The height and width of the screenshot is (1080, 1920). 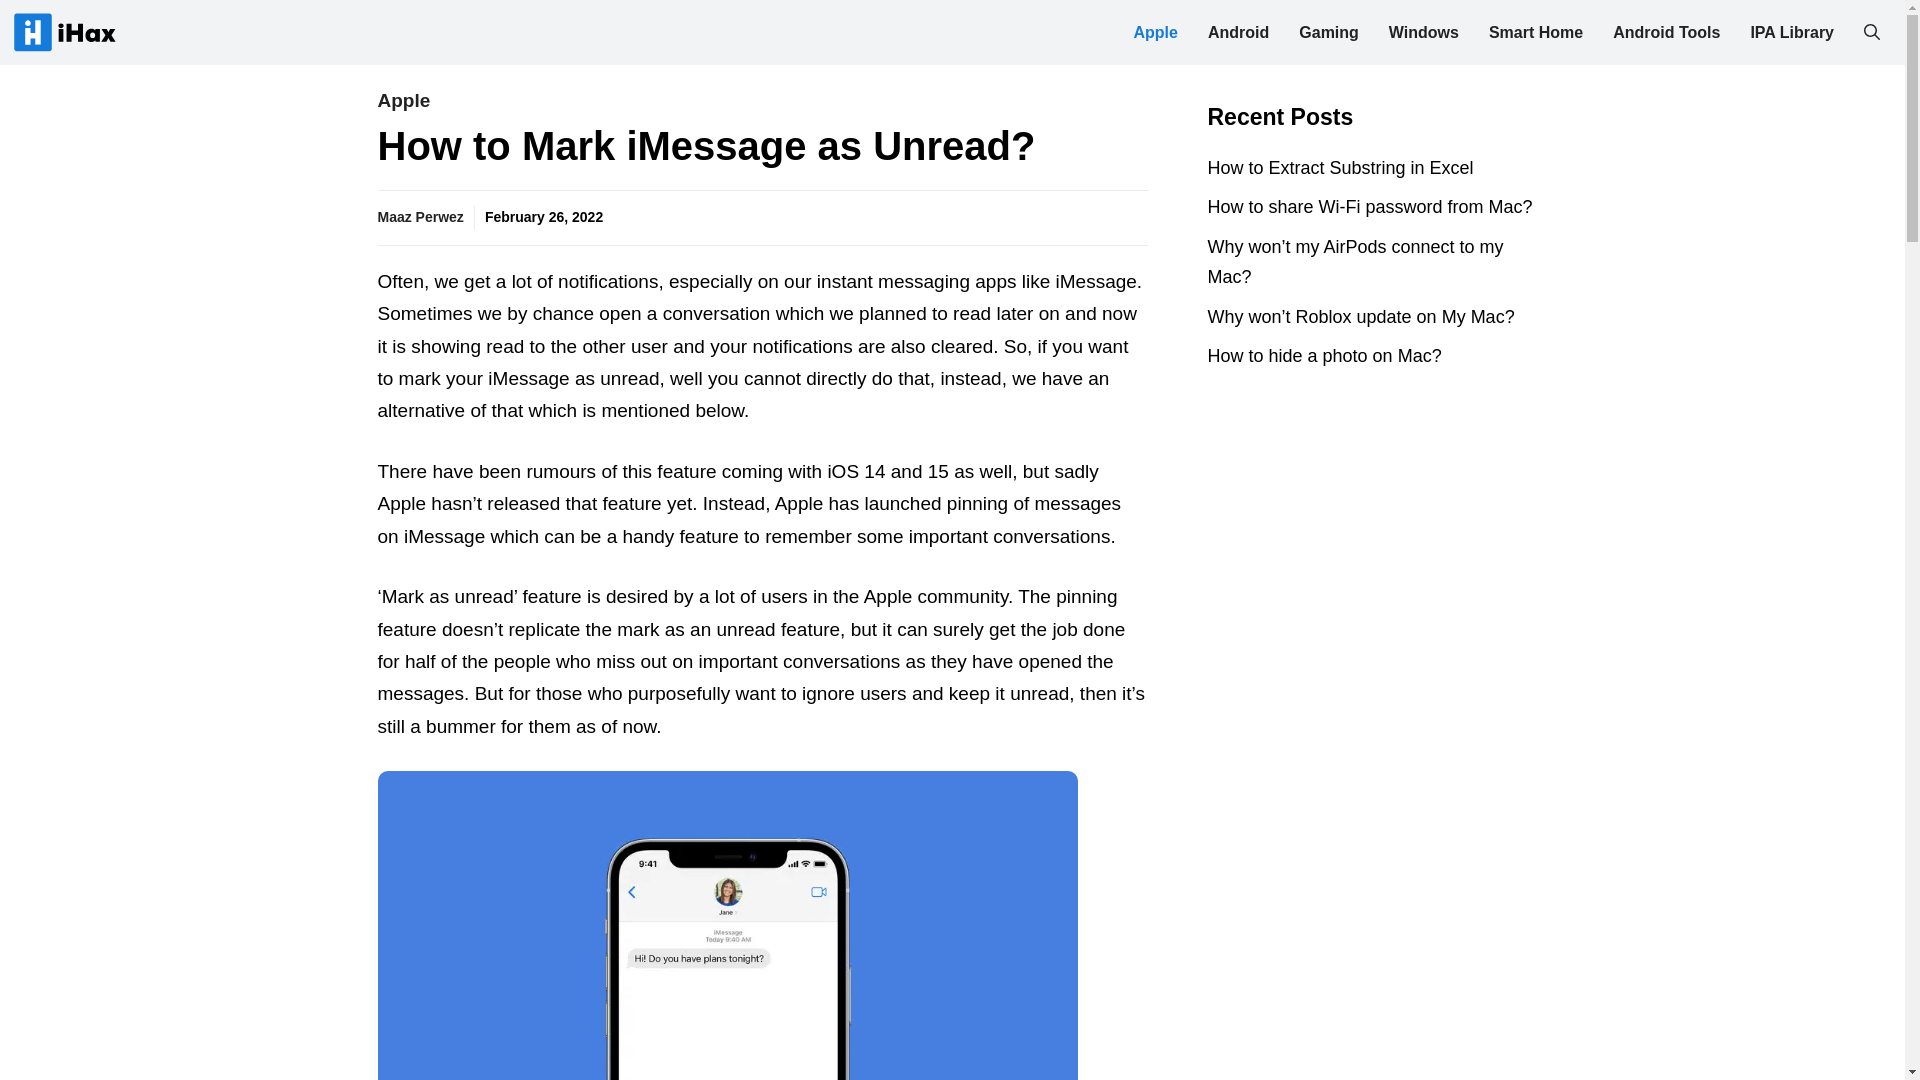 What do you see at coordinates (1792, 32) in the screenshot?
I see `IPA Library` at bounding box center [1792, 32].